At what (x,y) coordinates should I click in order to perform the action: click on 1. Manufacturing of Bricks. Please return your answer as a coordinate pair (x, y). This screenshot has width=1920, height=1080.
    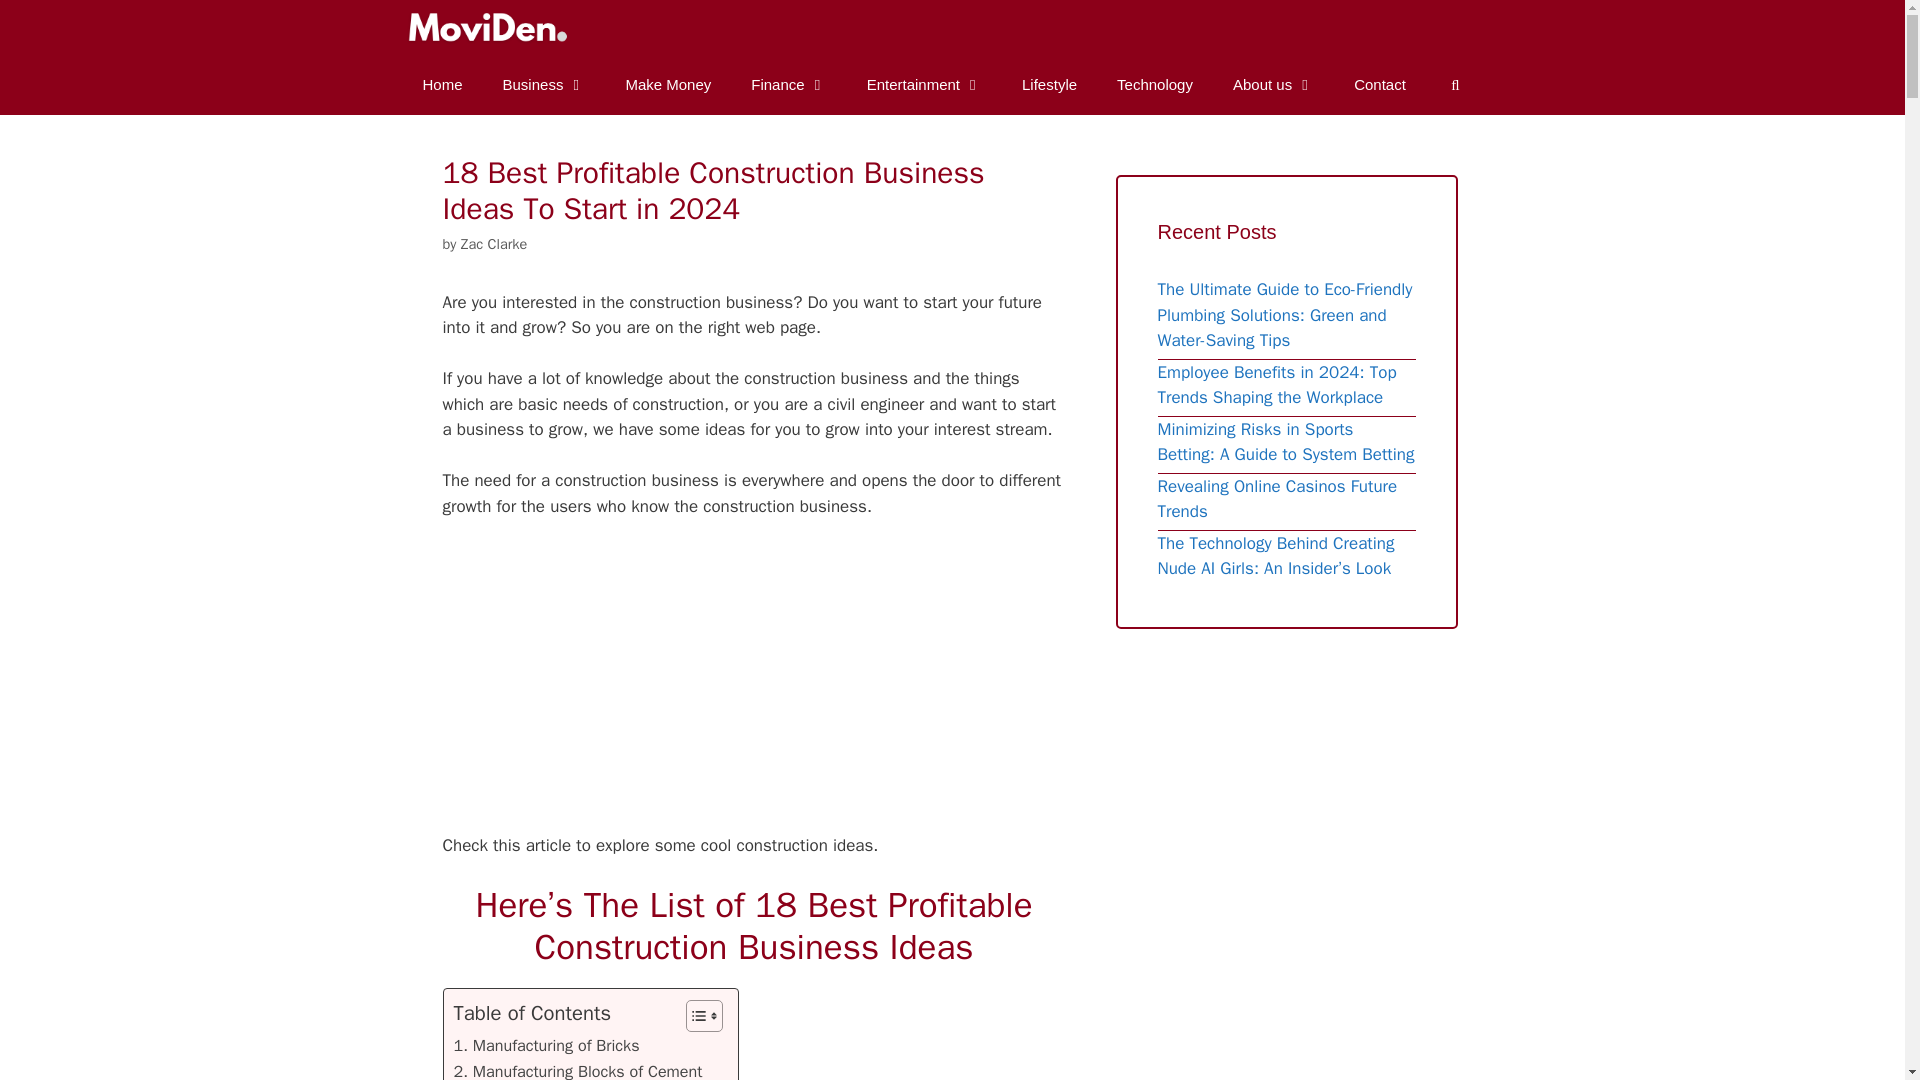
    Looking at the image, I should click on (546, 1046).